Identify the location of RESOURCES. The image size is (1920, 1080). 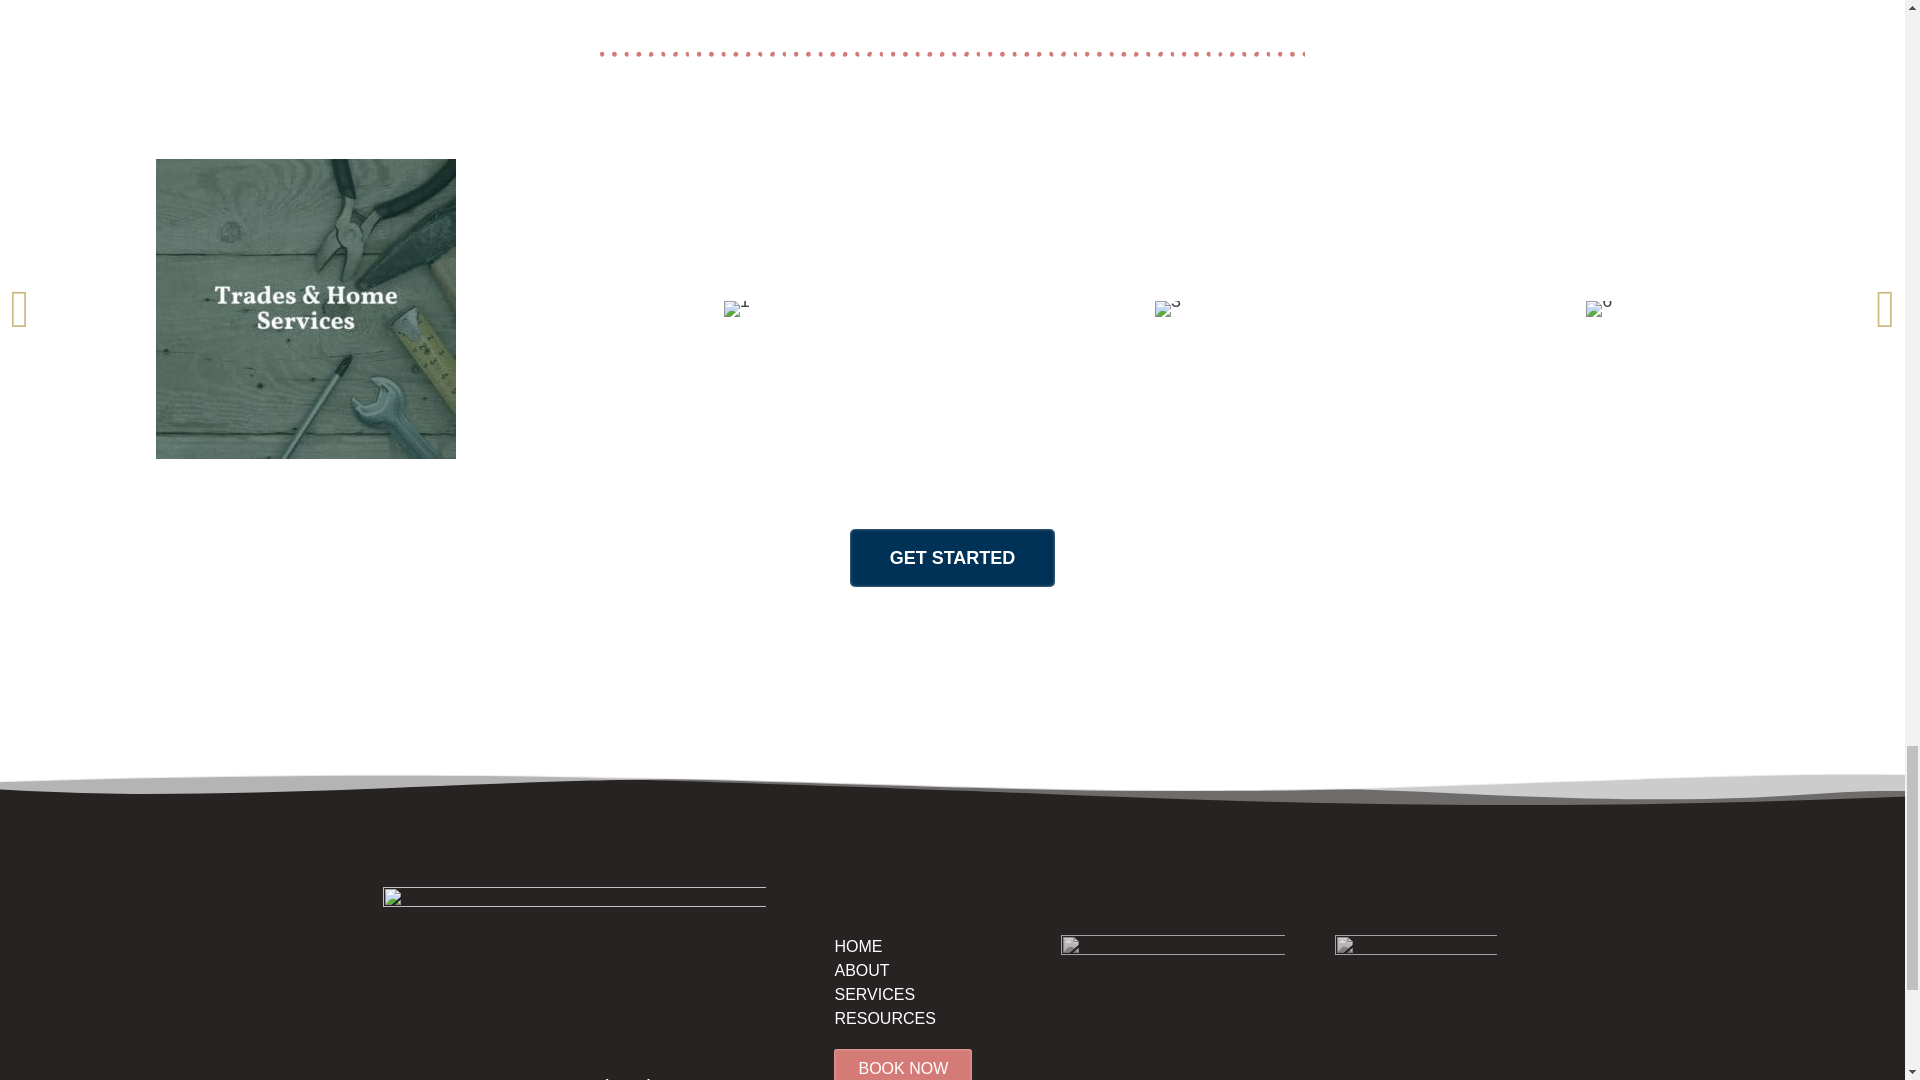
(884, 1018).